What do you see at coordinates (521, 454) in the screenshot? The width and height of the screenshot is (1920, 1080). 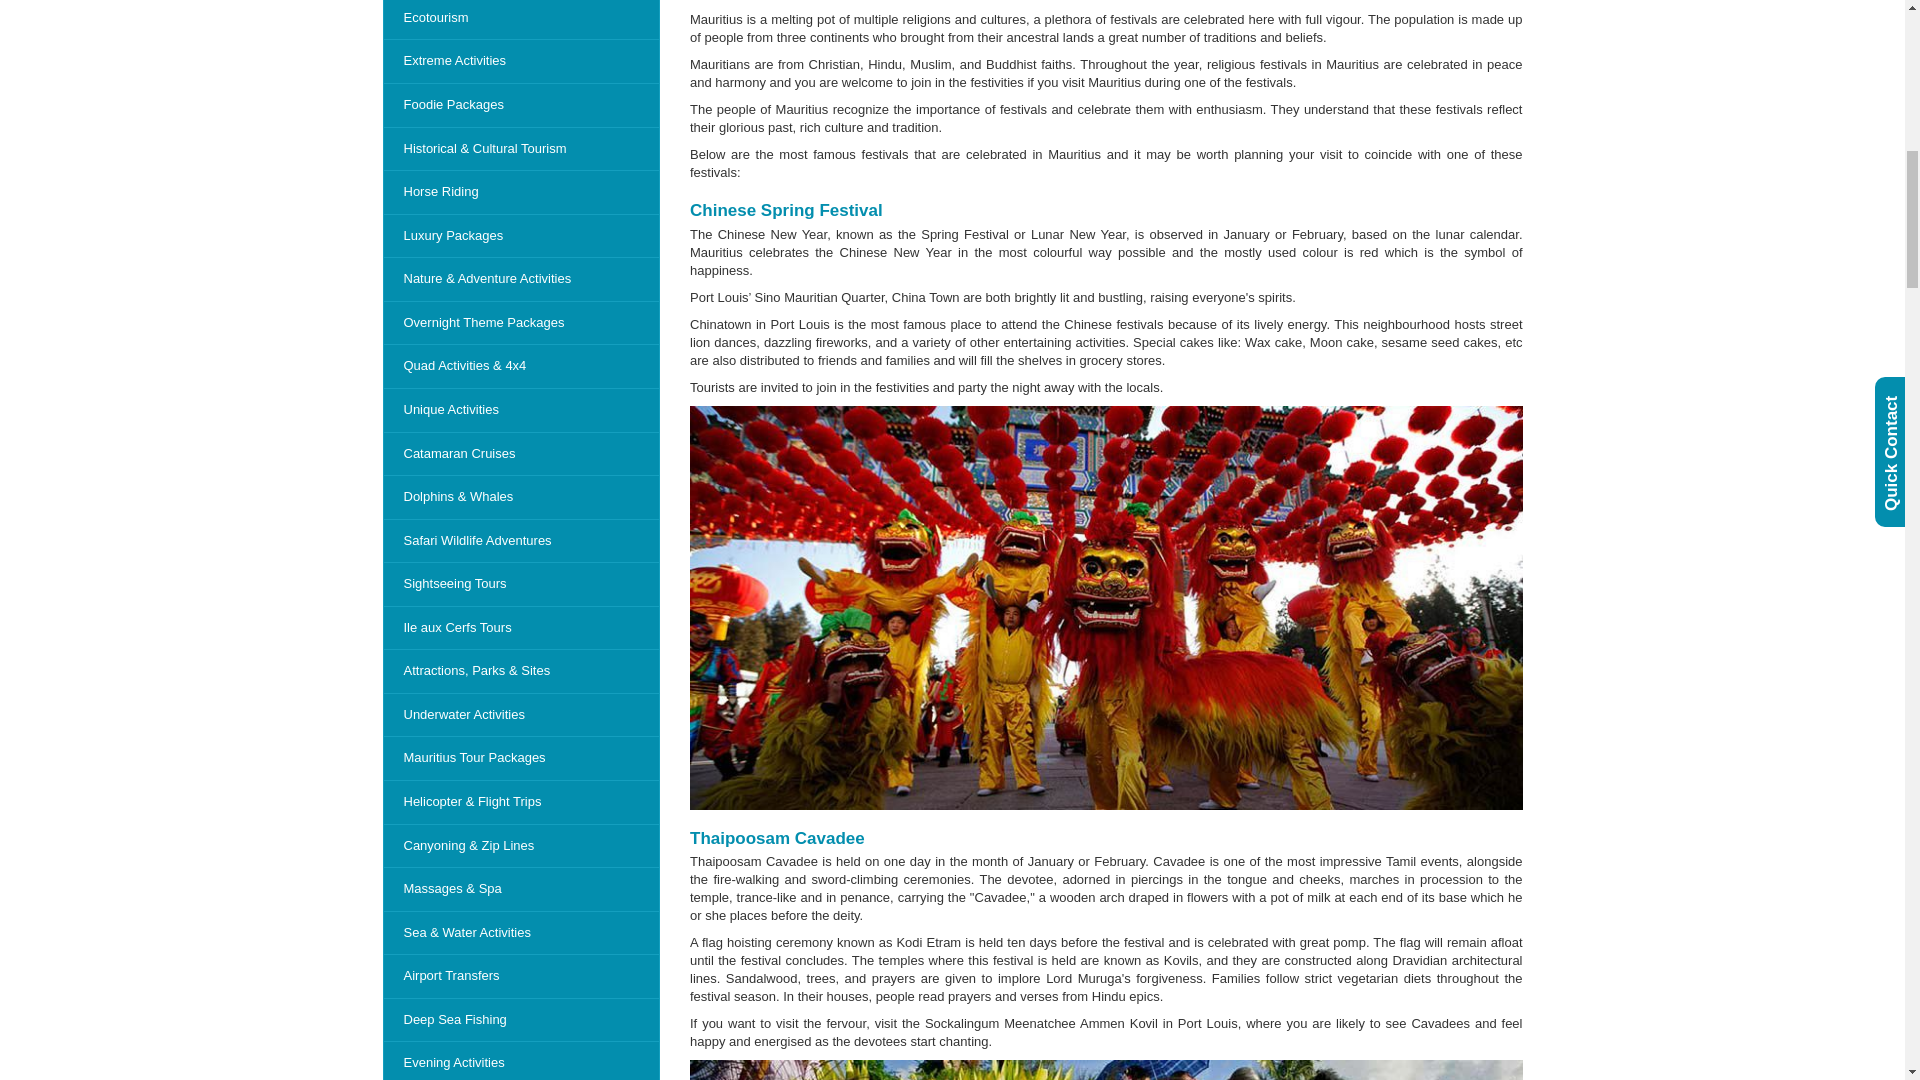 I see `Mauritius Catamaran Sailing Cruises` at bounding box center [521, 454].